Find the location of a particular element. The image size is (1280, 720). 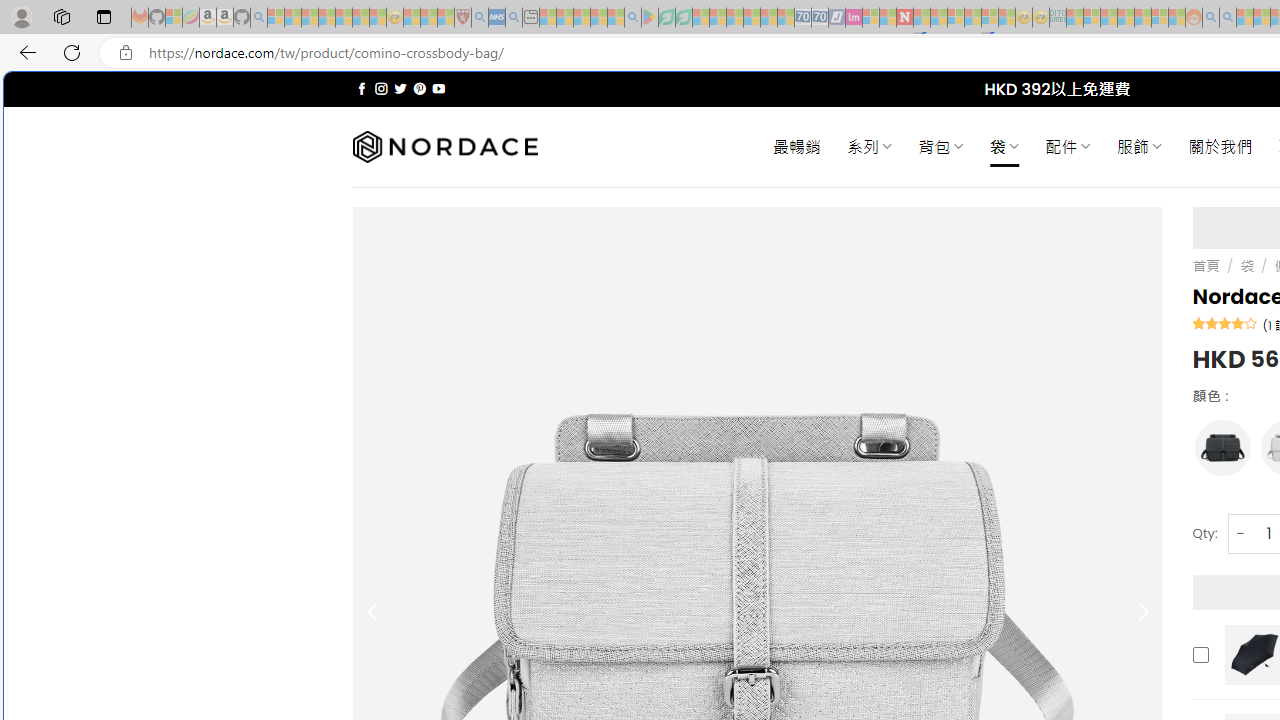

google - Search - Sleeping is located at coordinates (632, 18).